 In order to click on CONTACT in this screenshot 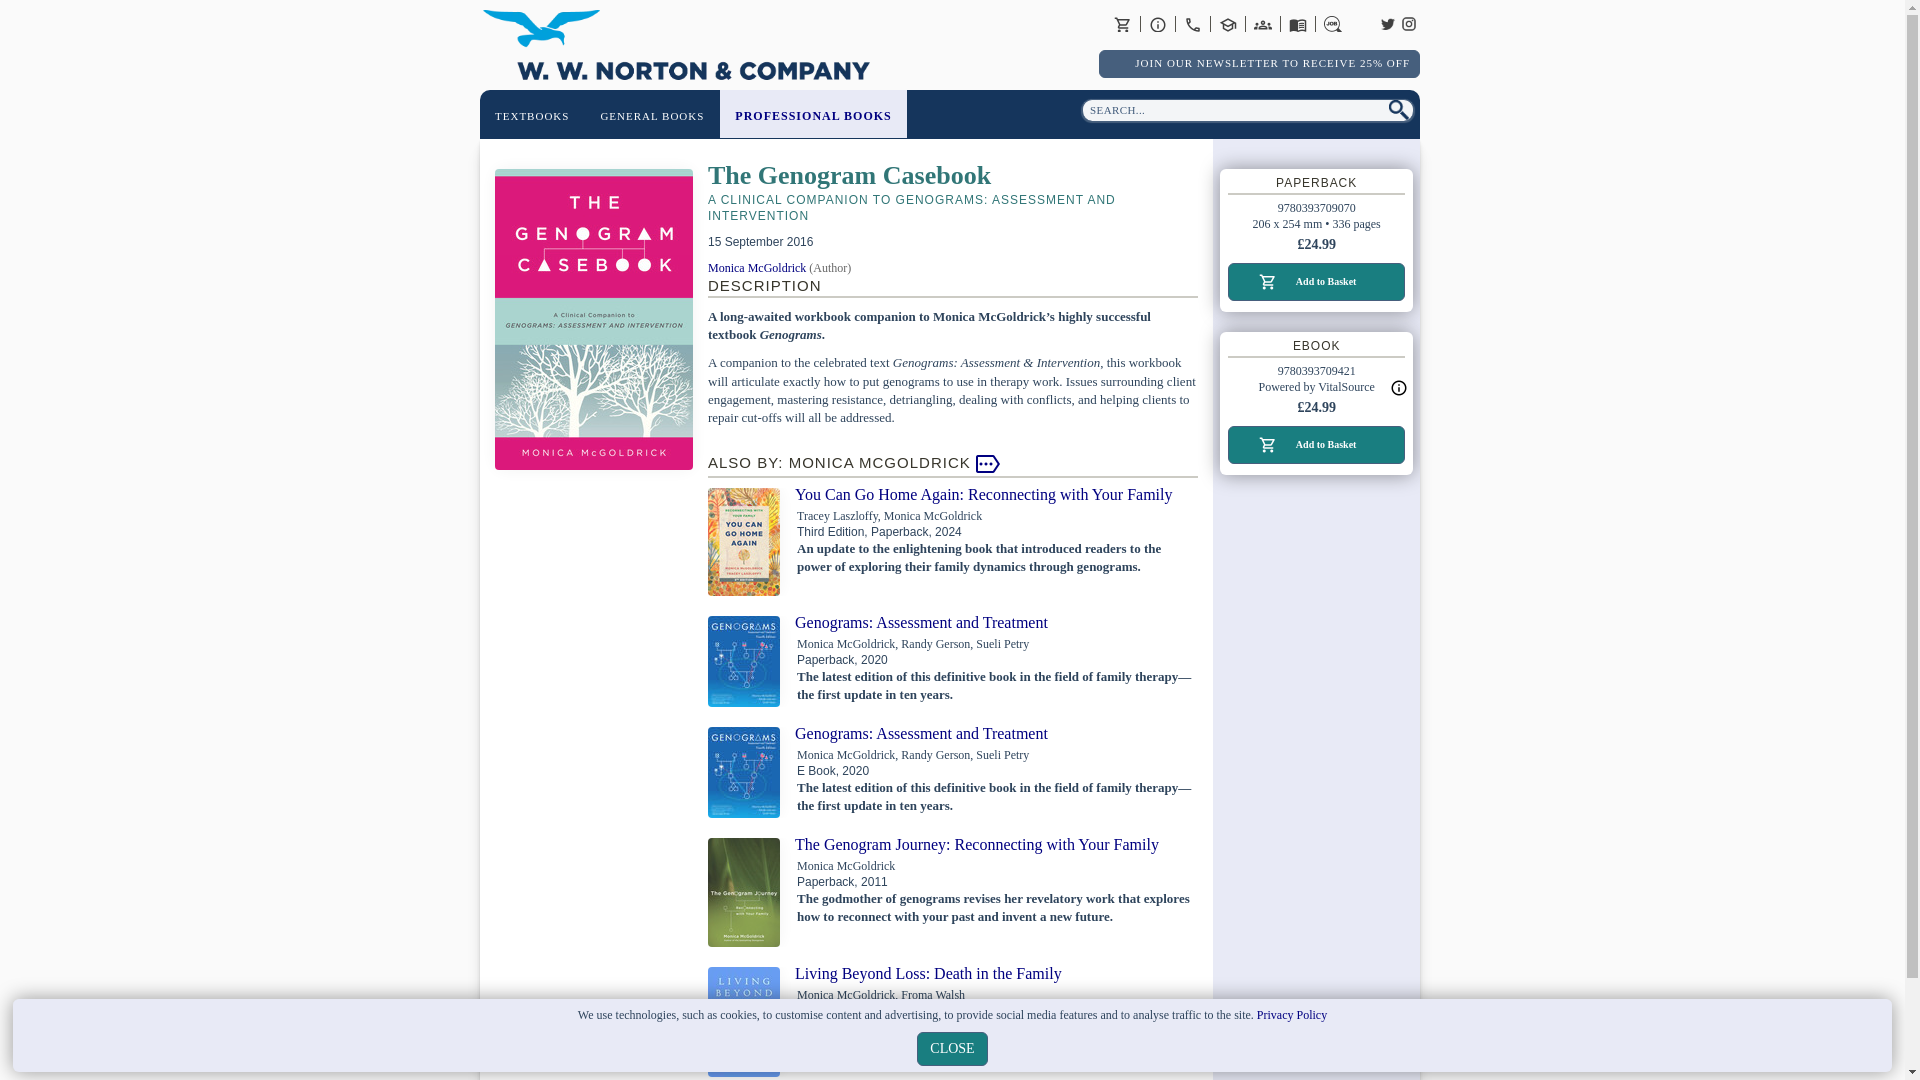, I will do `click(1192, 24)`.